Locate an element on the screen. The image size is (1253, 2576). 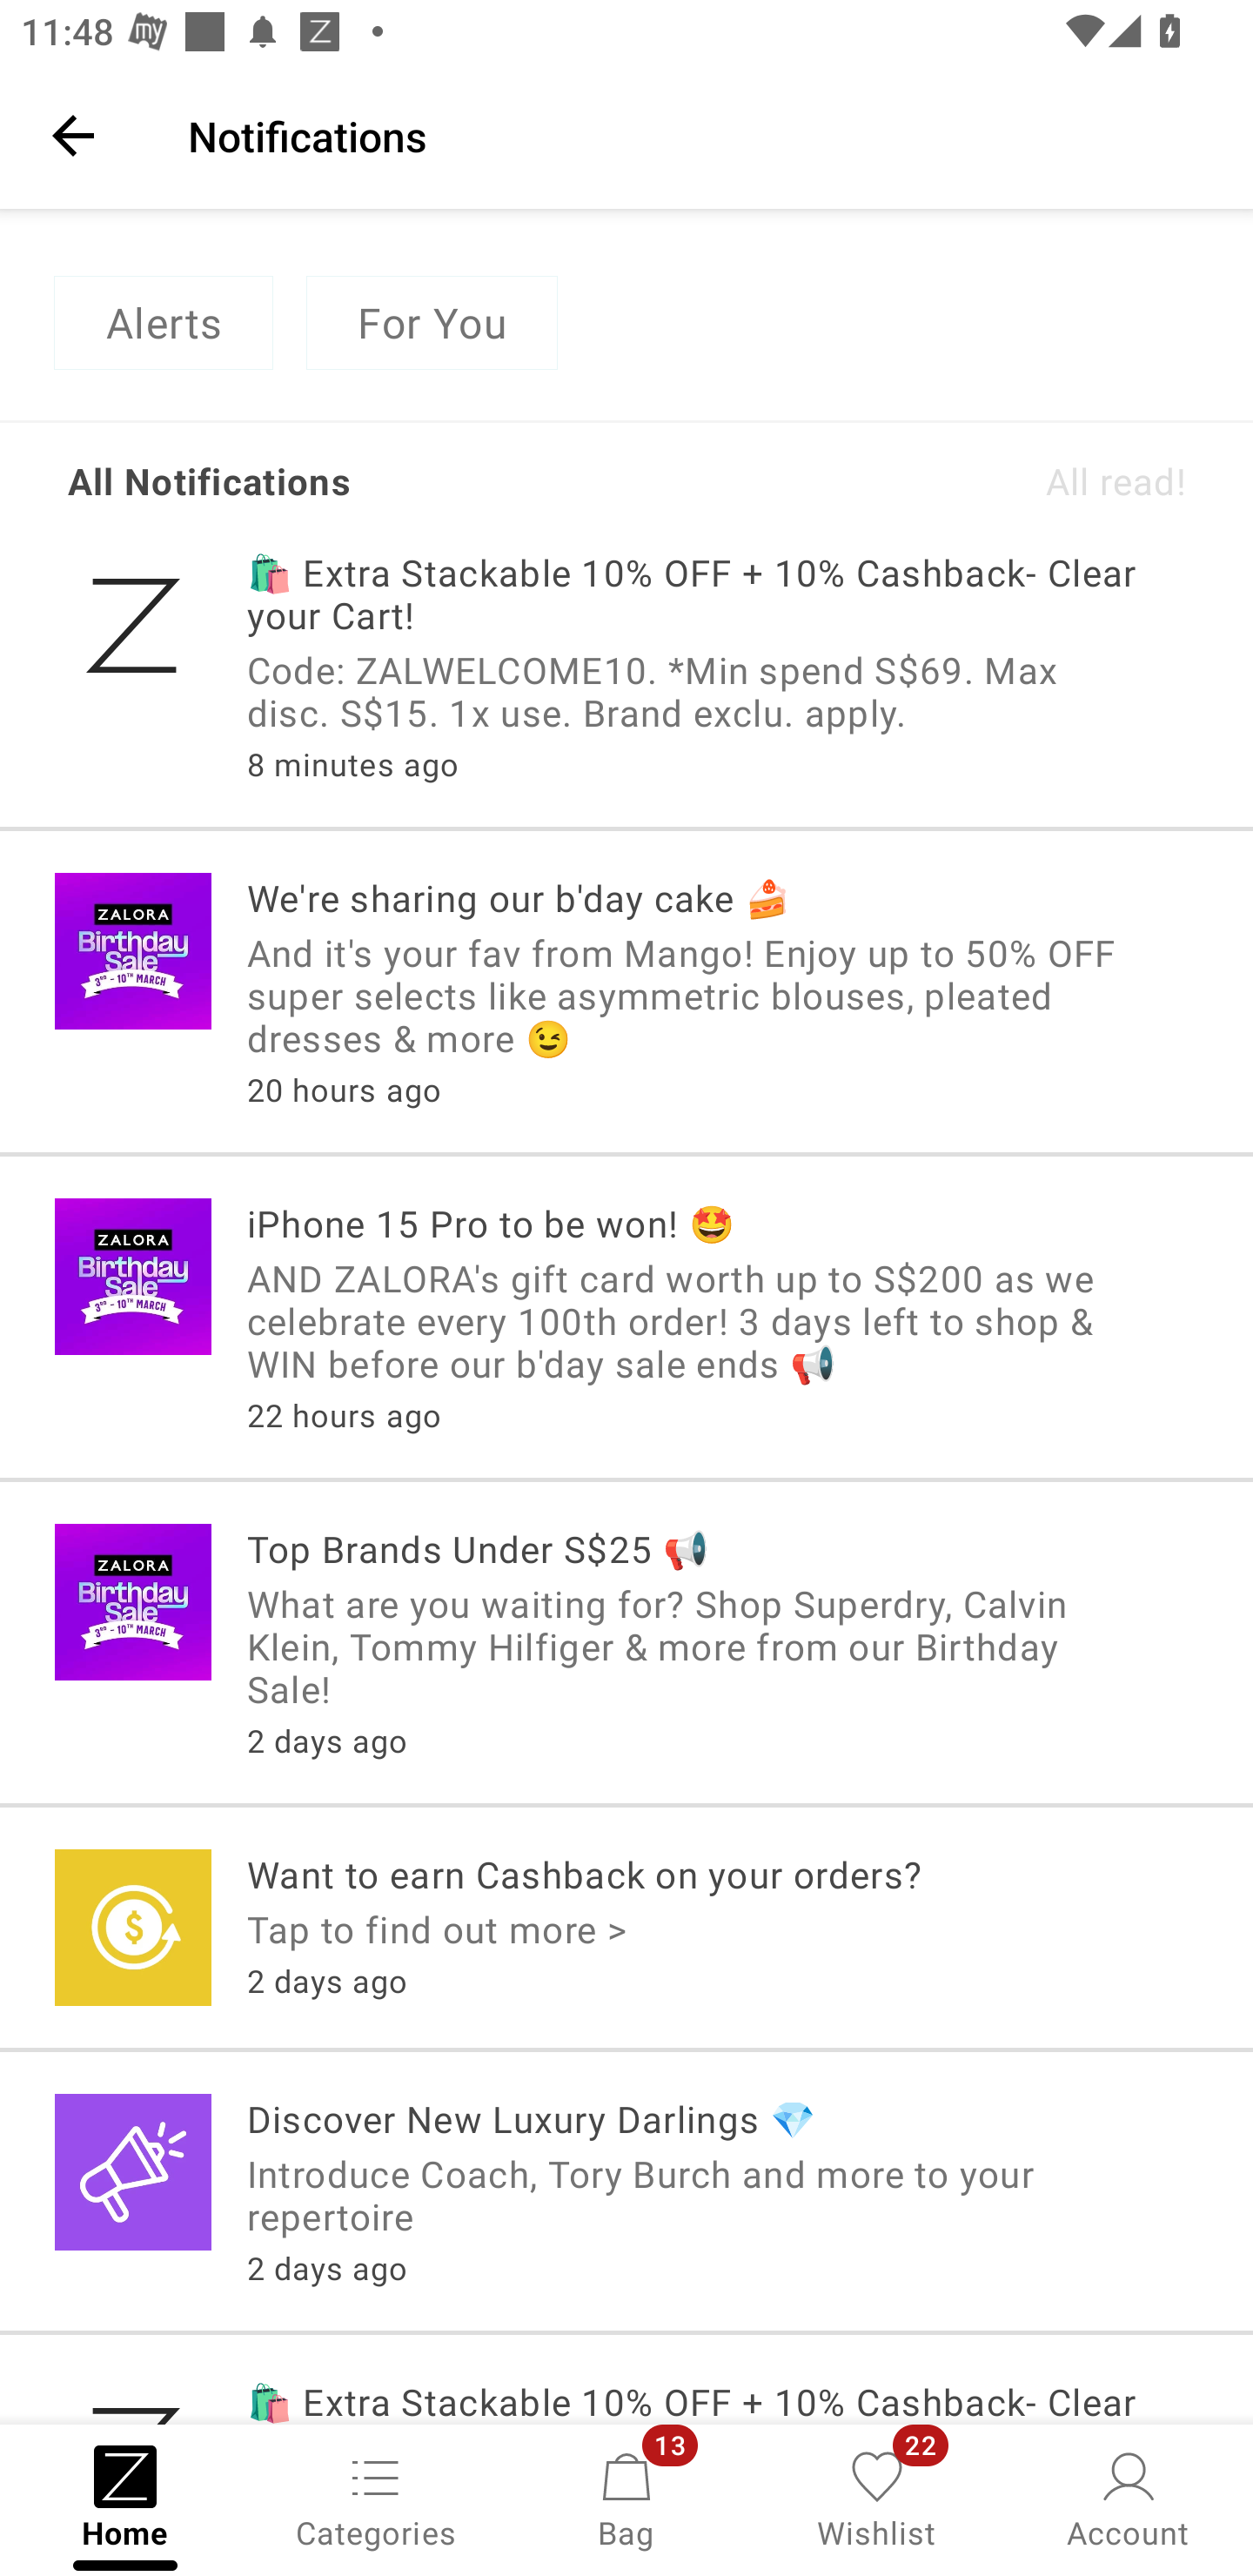
Notifications is located at coordinates (700, 135).